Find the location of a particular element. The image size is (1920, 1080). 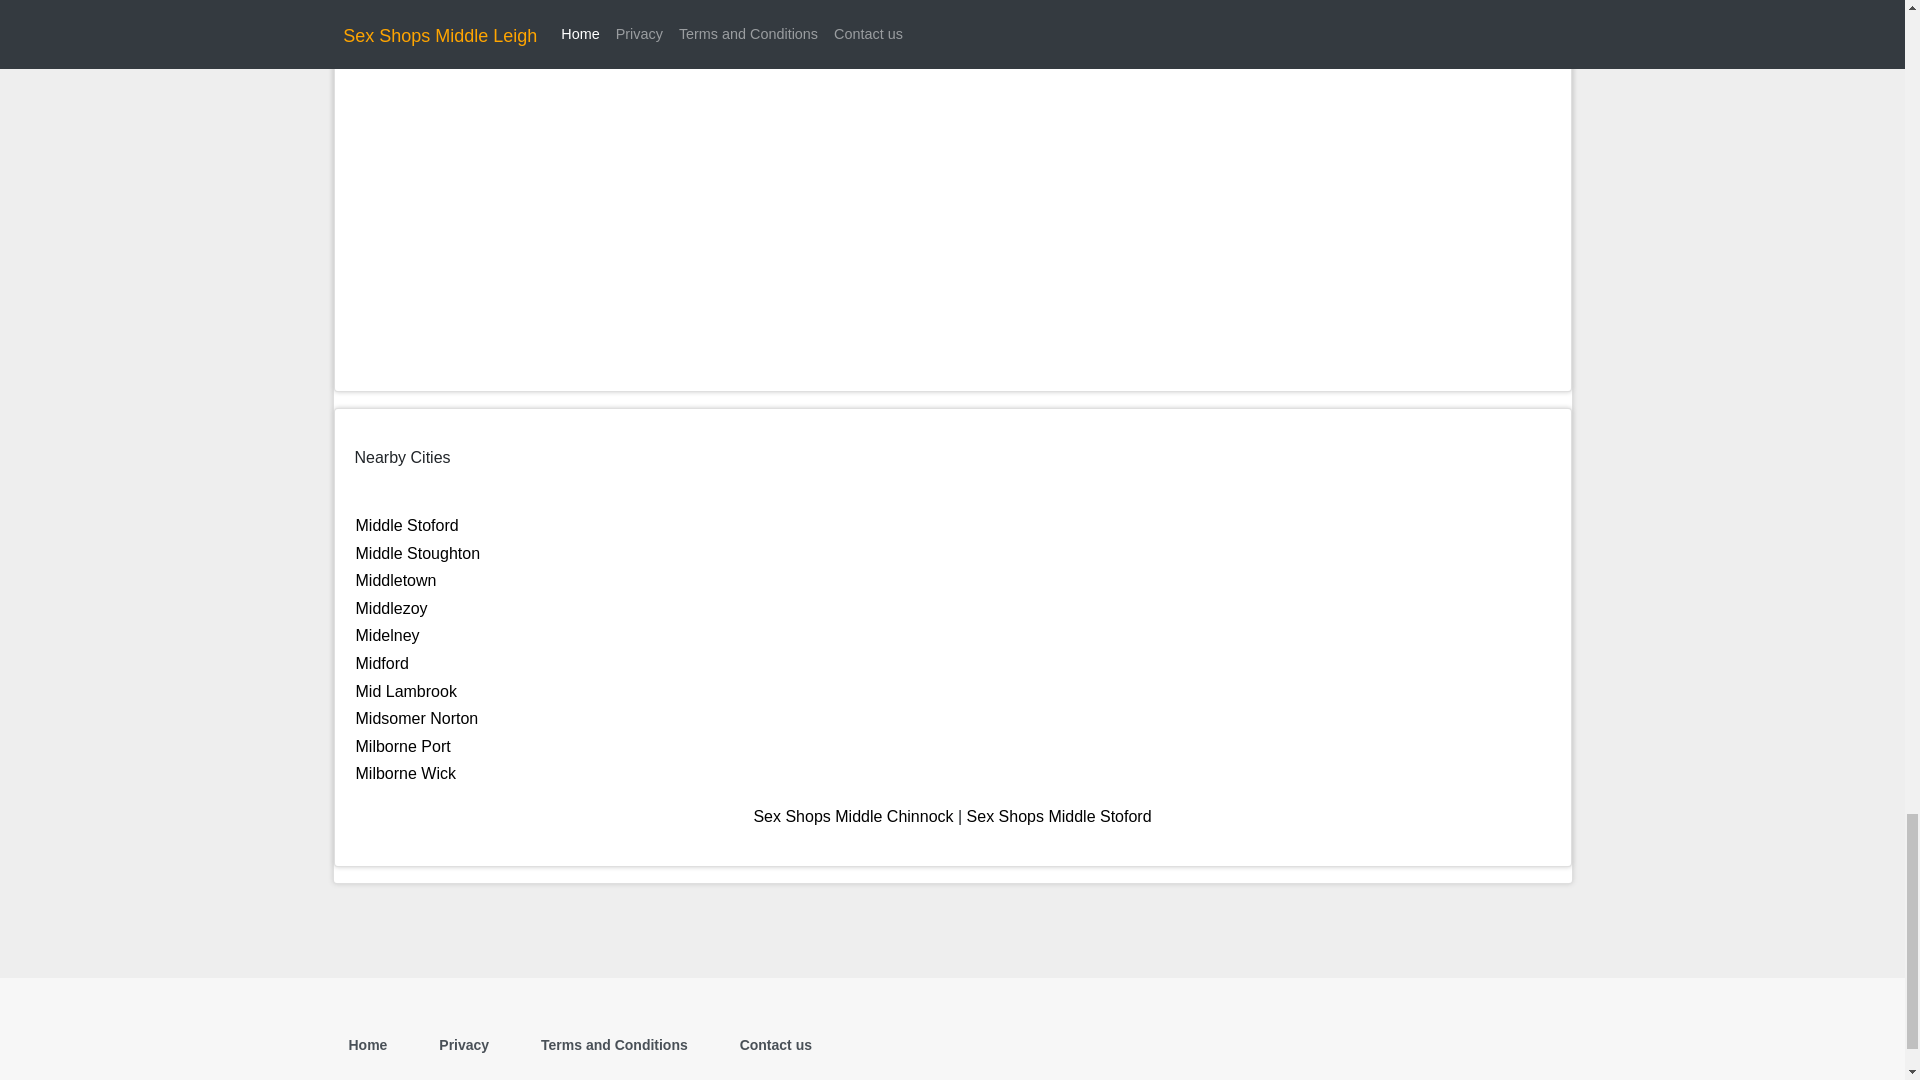

Milborne Port is located at coordinates (403, 746).